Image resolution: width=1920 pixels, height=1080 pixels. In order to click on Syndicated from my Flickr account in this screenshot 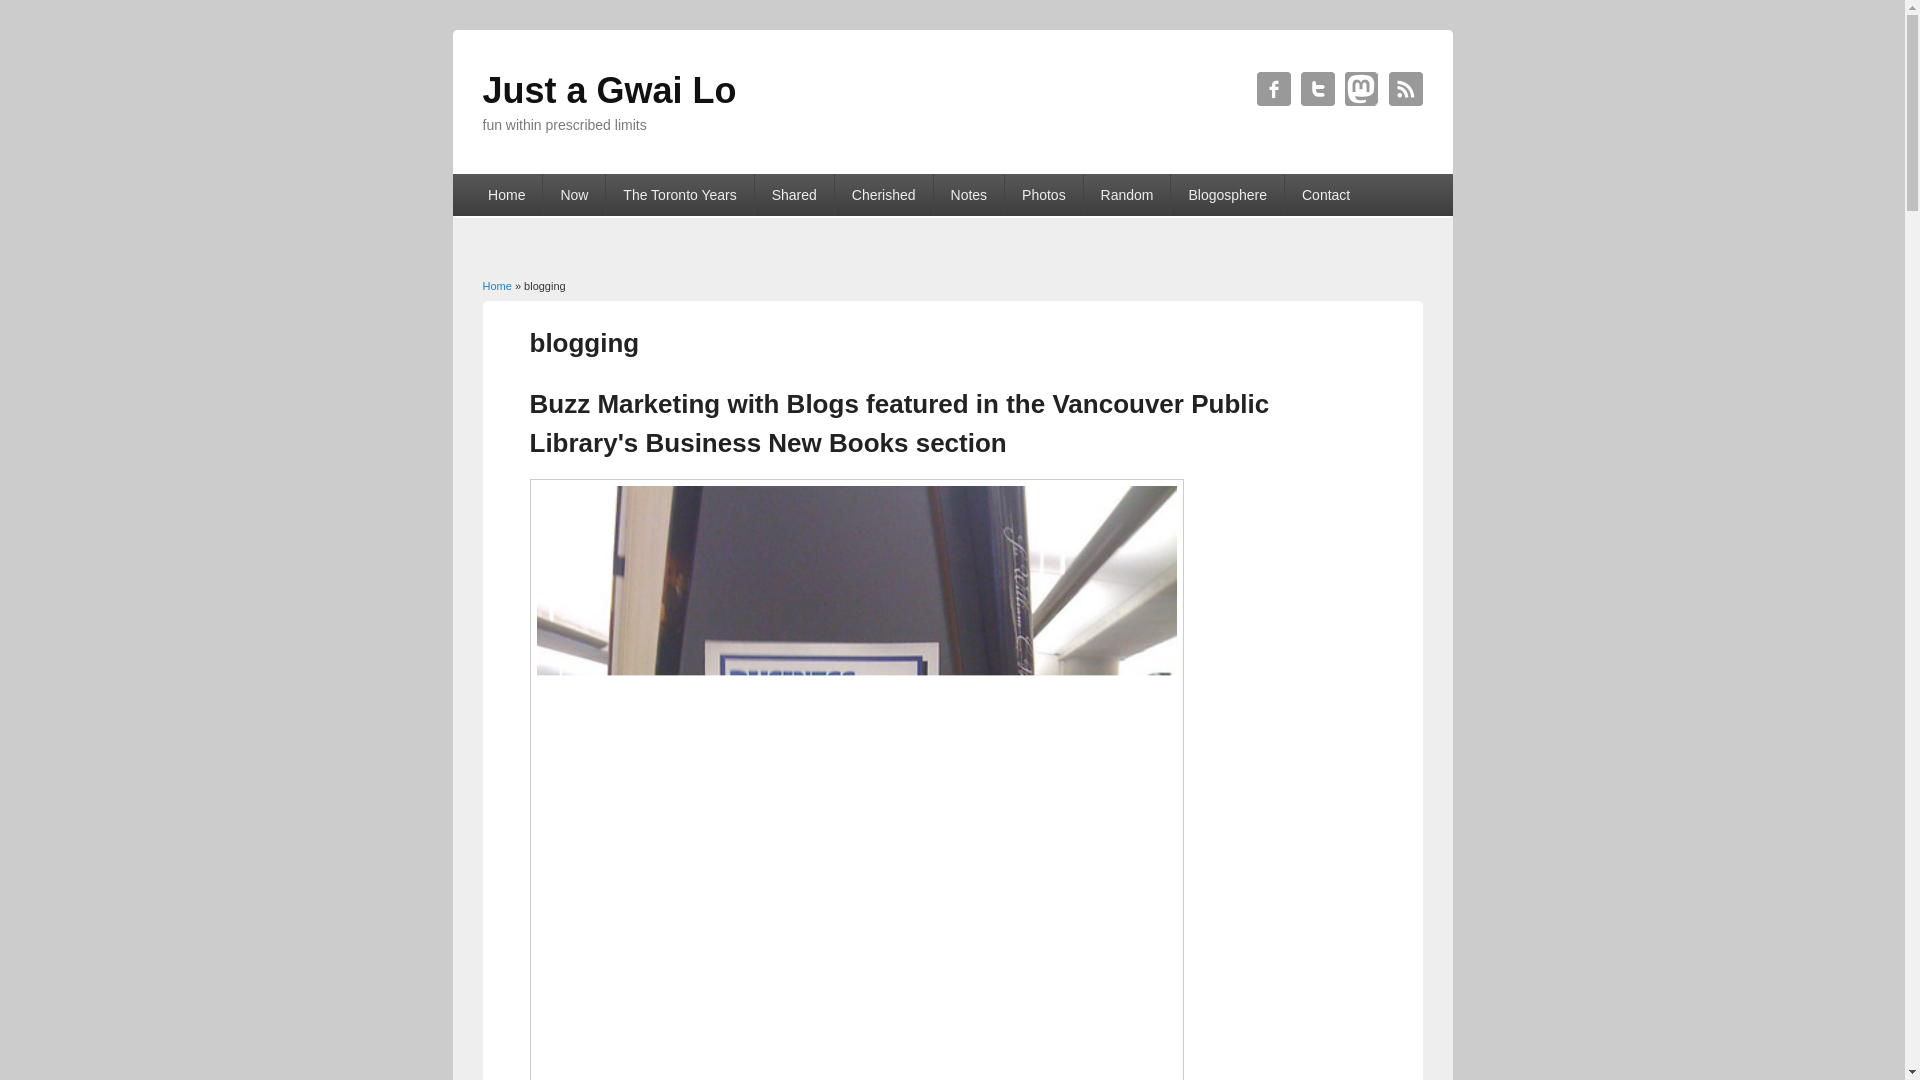, I will do `click(1043, 194)`.